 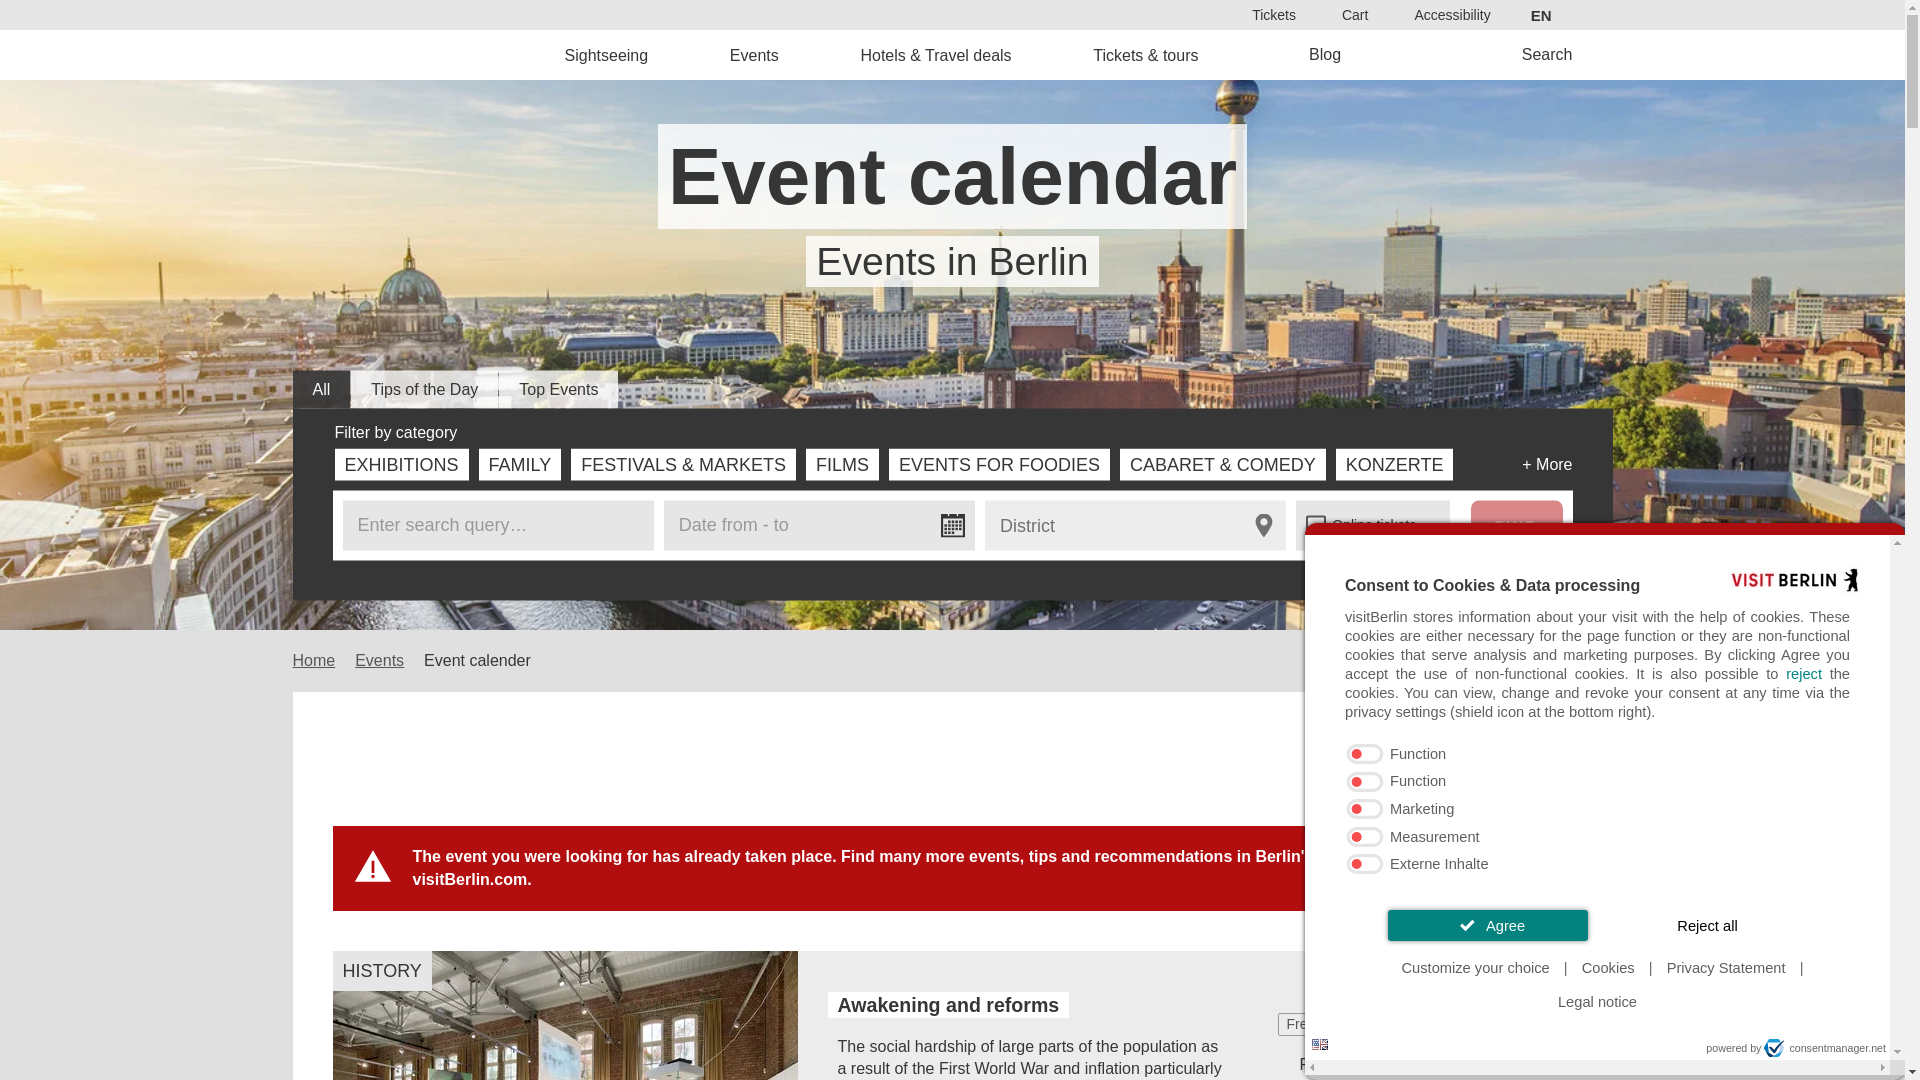 What do you see at coordinates (1804, 674) in the screenshot?
I see `reject` at bounding box center [1804, 674].